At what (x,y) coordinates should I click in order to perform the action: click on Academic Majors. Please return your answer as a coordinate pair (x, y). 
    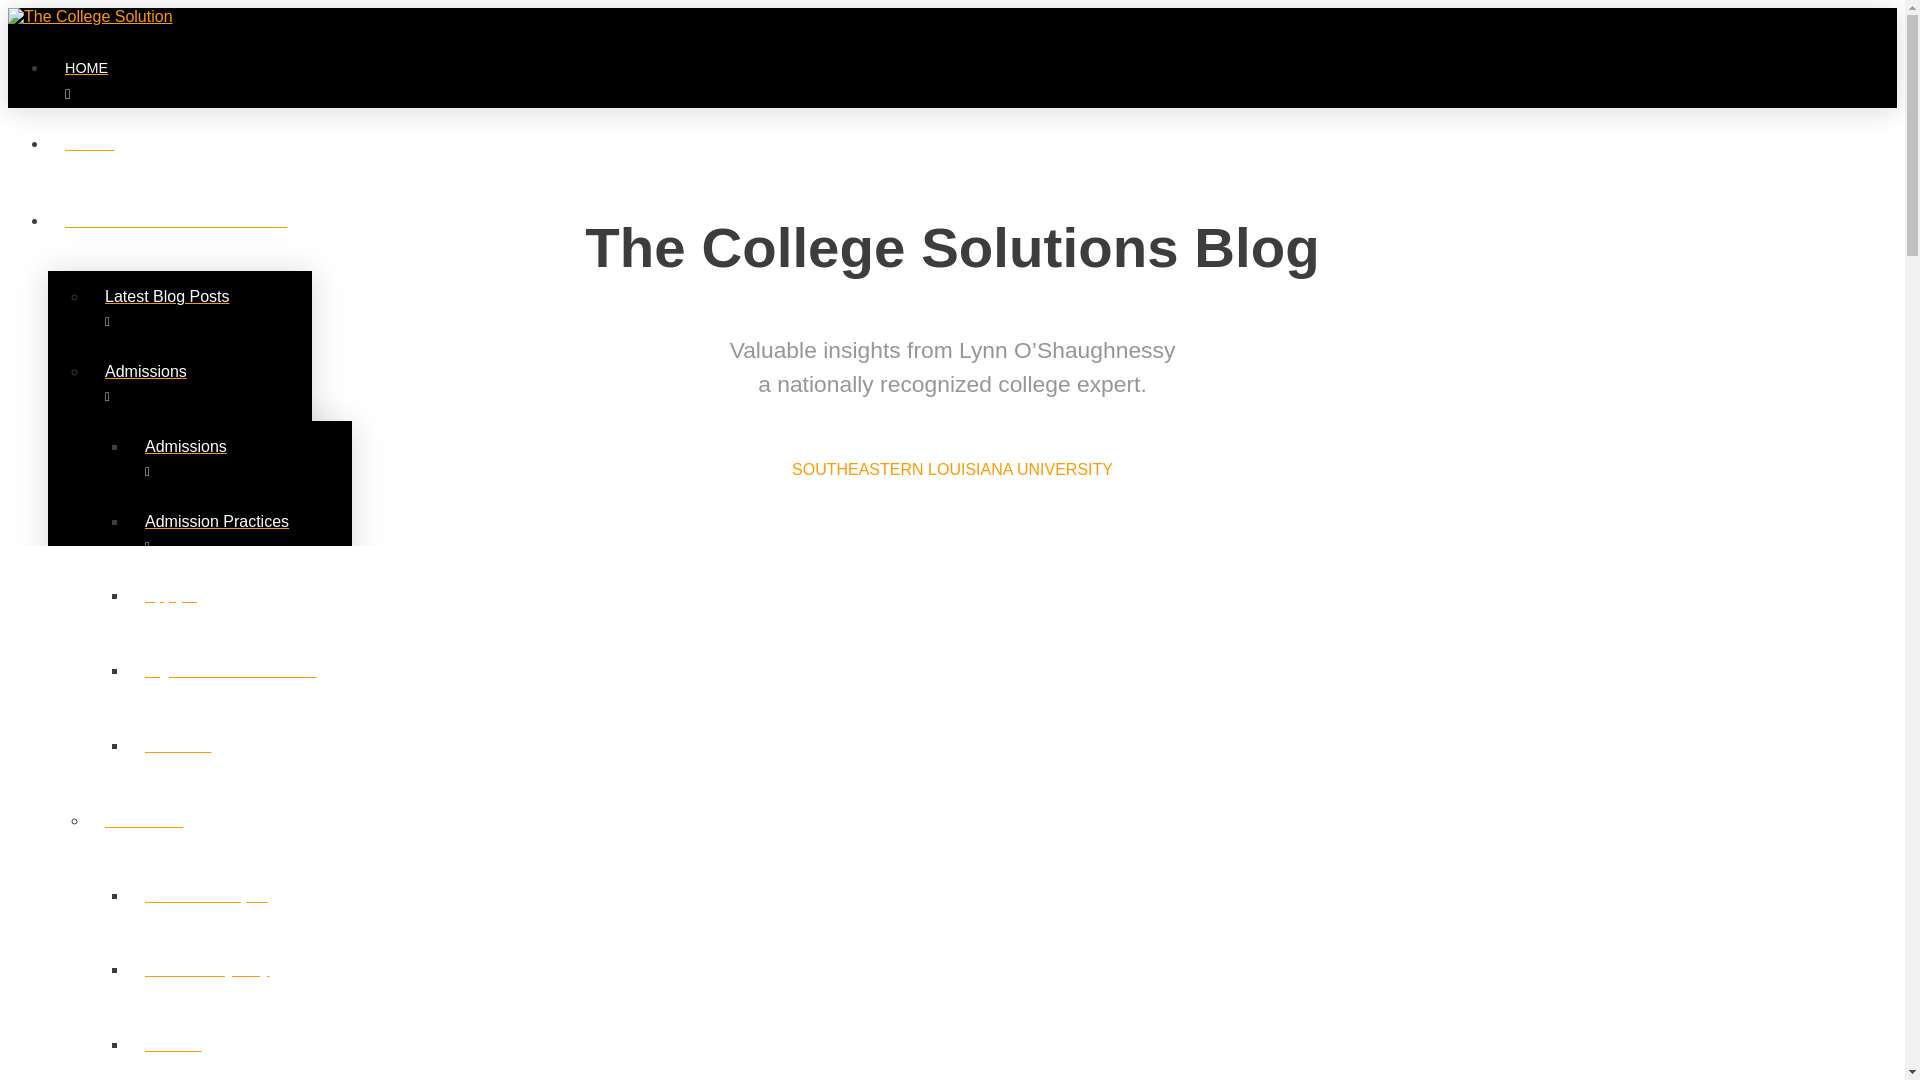
    Looking at the image, I should click on (240, 908).